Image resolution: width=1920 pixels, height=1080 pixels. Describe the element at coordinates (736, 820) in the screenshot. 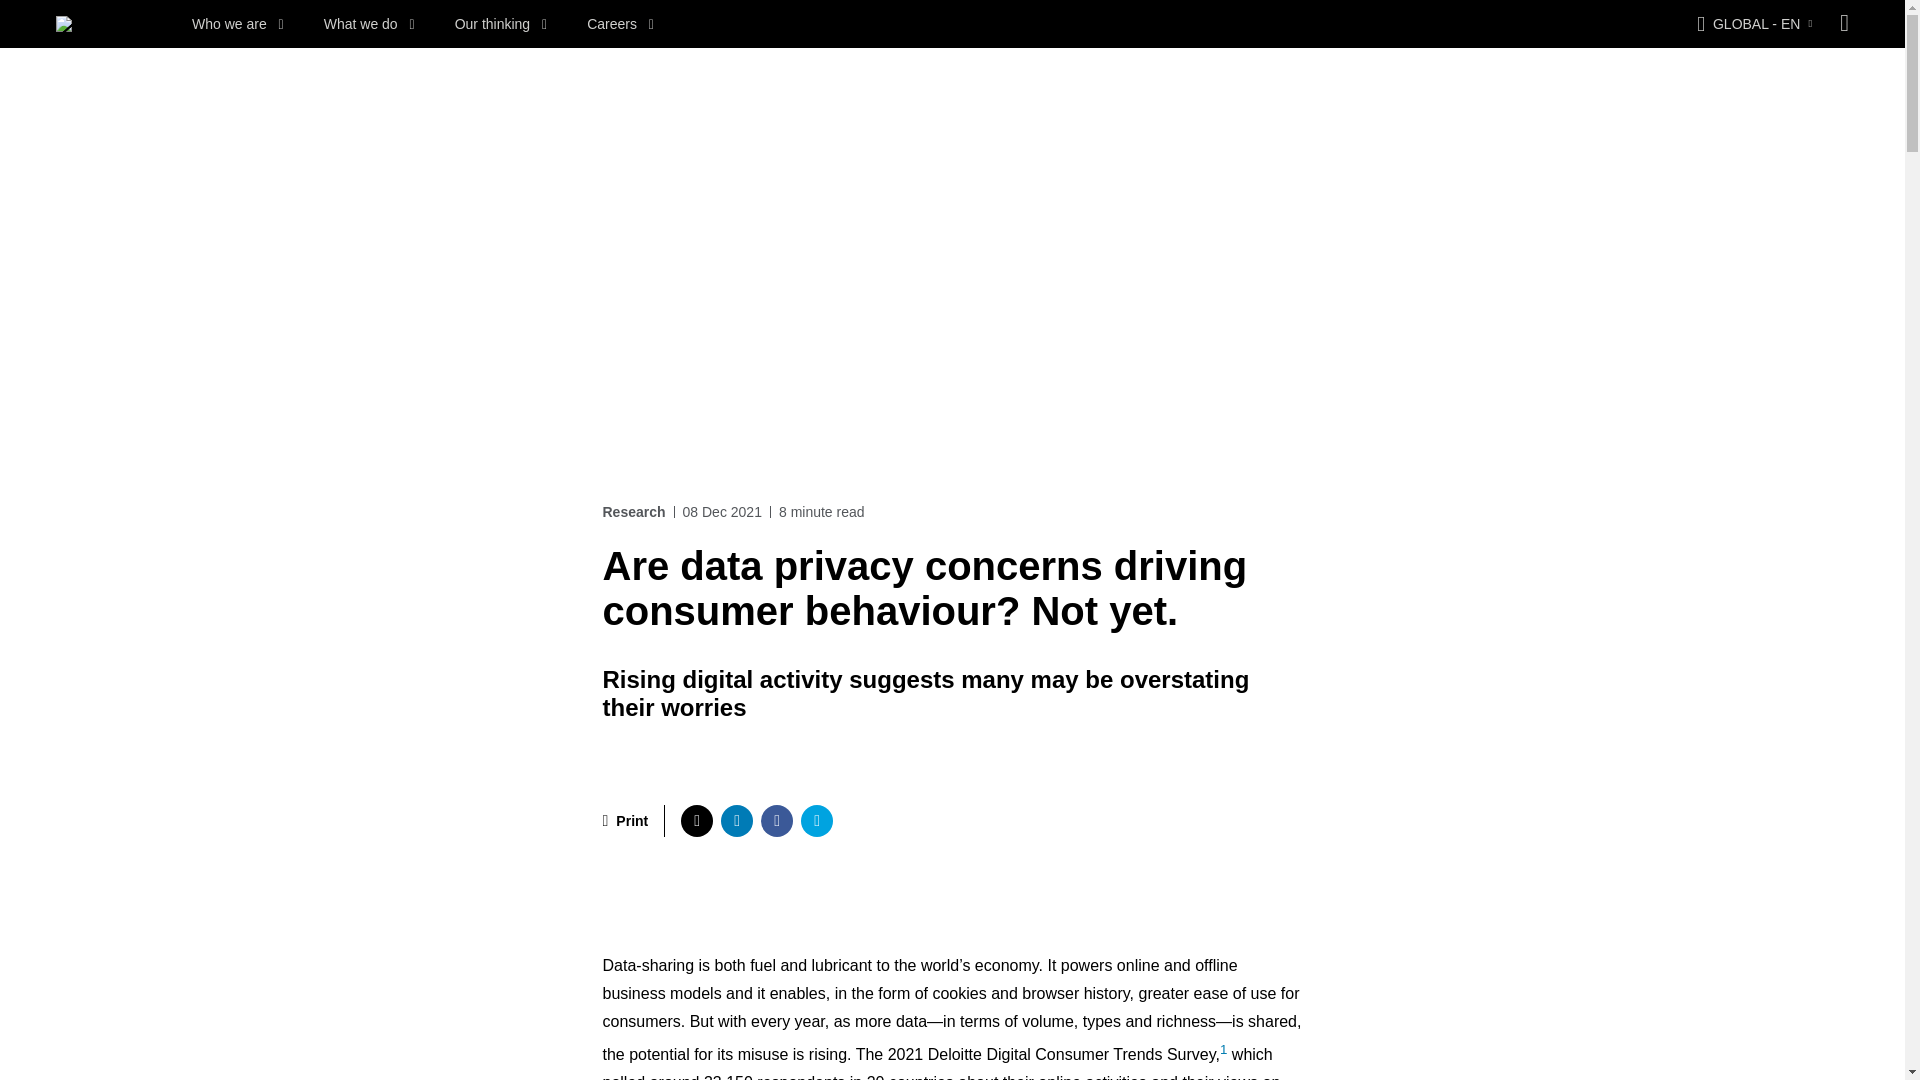

I see `share via linkedin` at that location.